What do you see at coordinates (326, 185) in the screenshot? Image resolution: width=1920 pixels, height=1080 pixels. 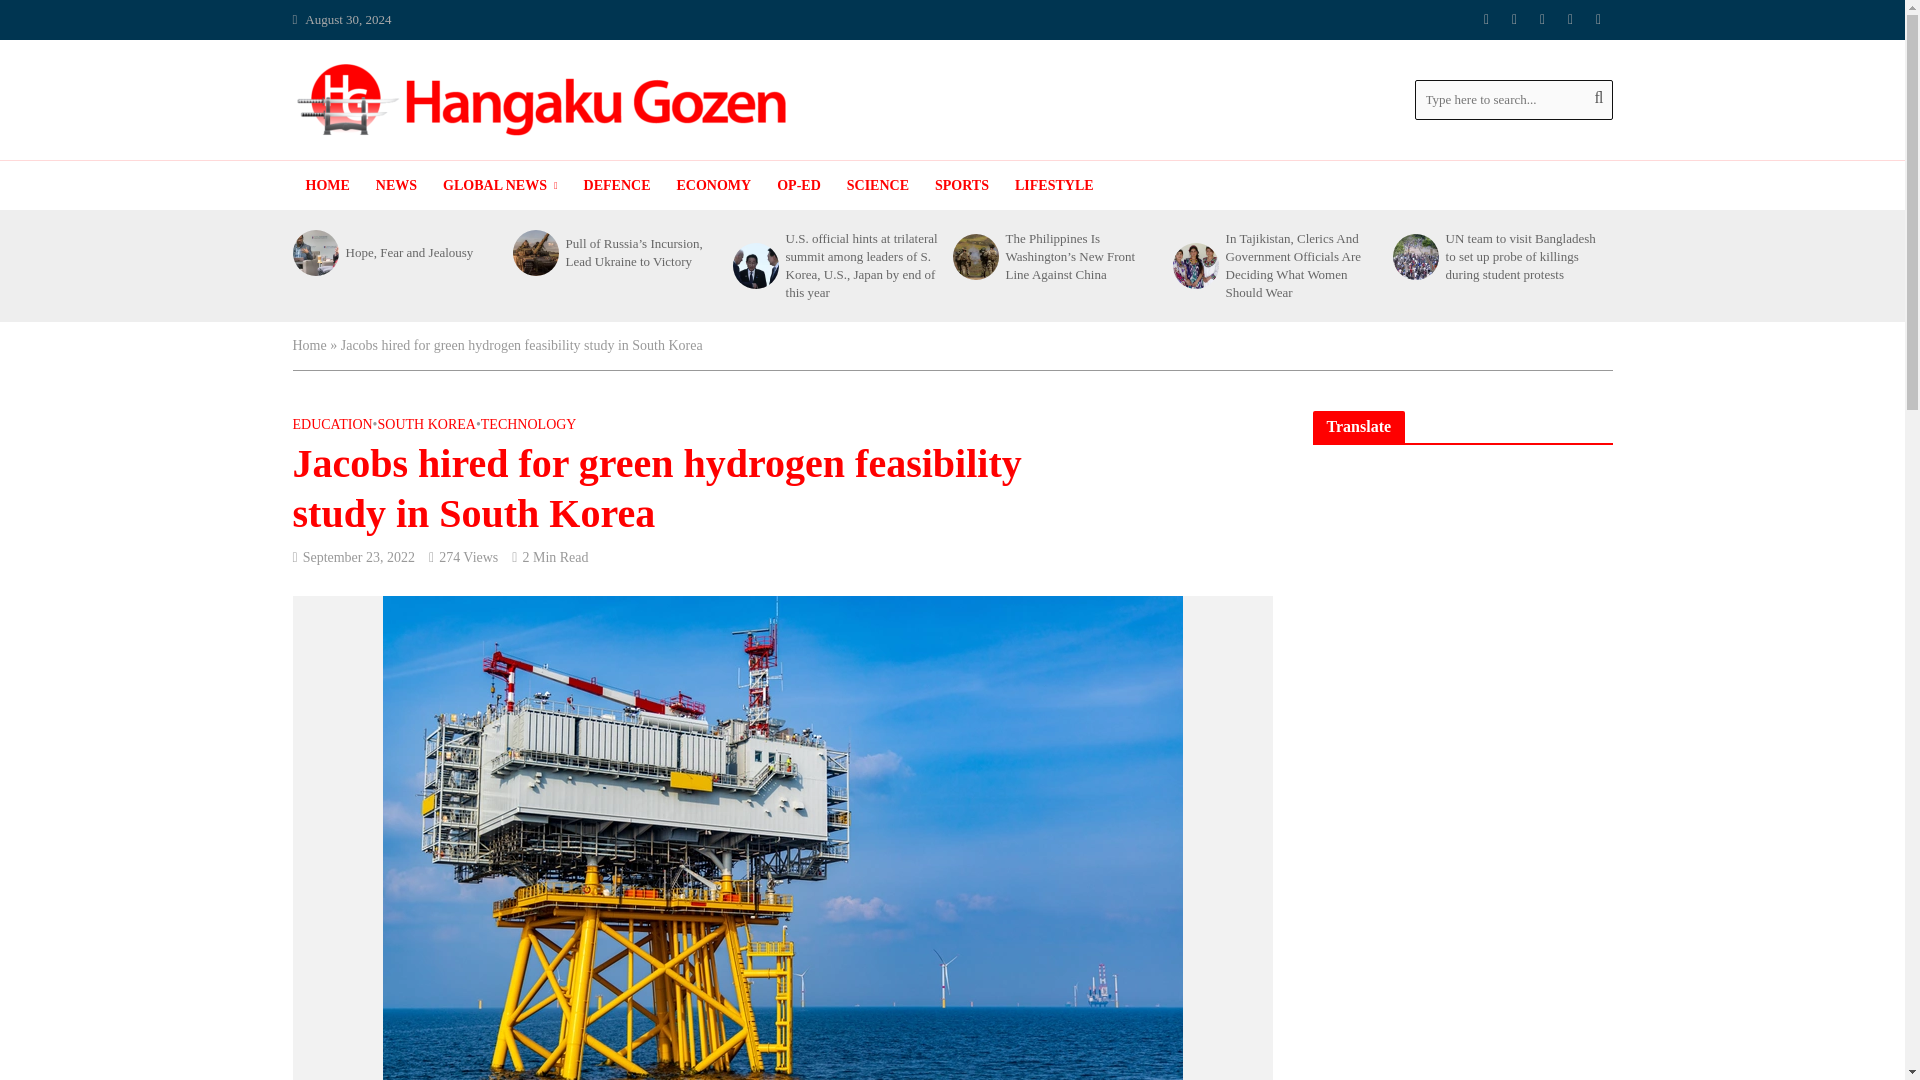 I see `HOME` at bounding box center [326, 185].